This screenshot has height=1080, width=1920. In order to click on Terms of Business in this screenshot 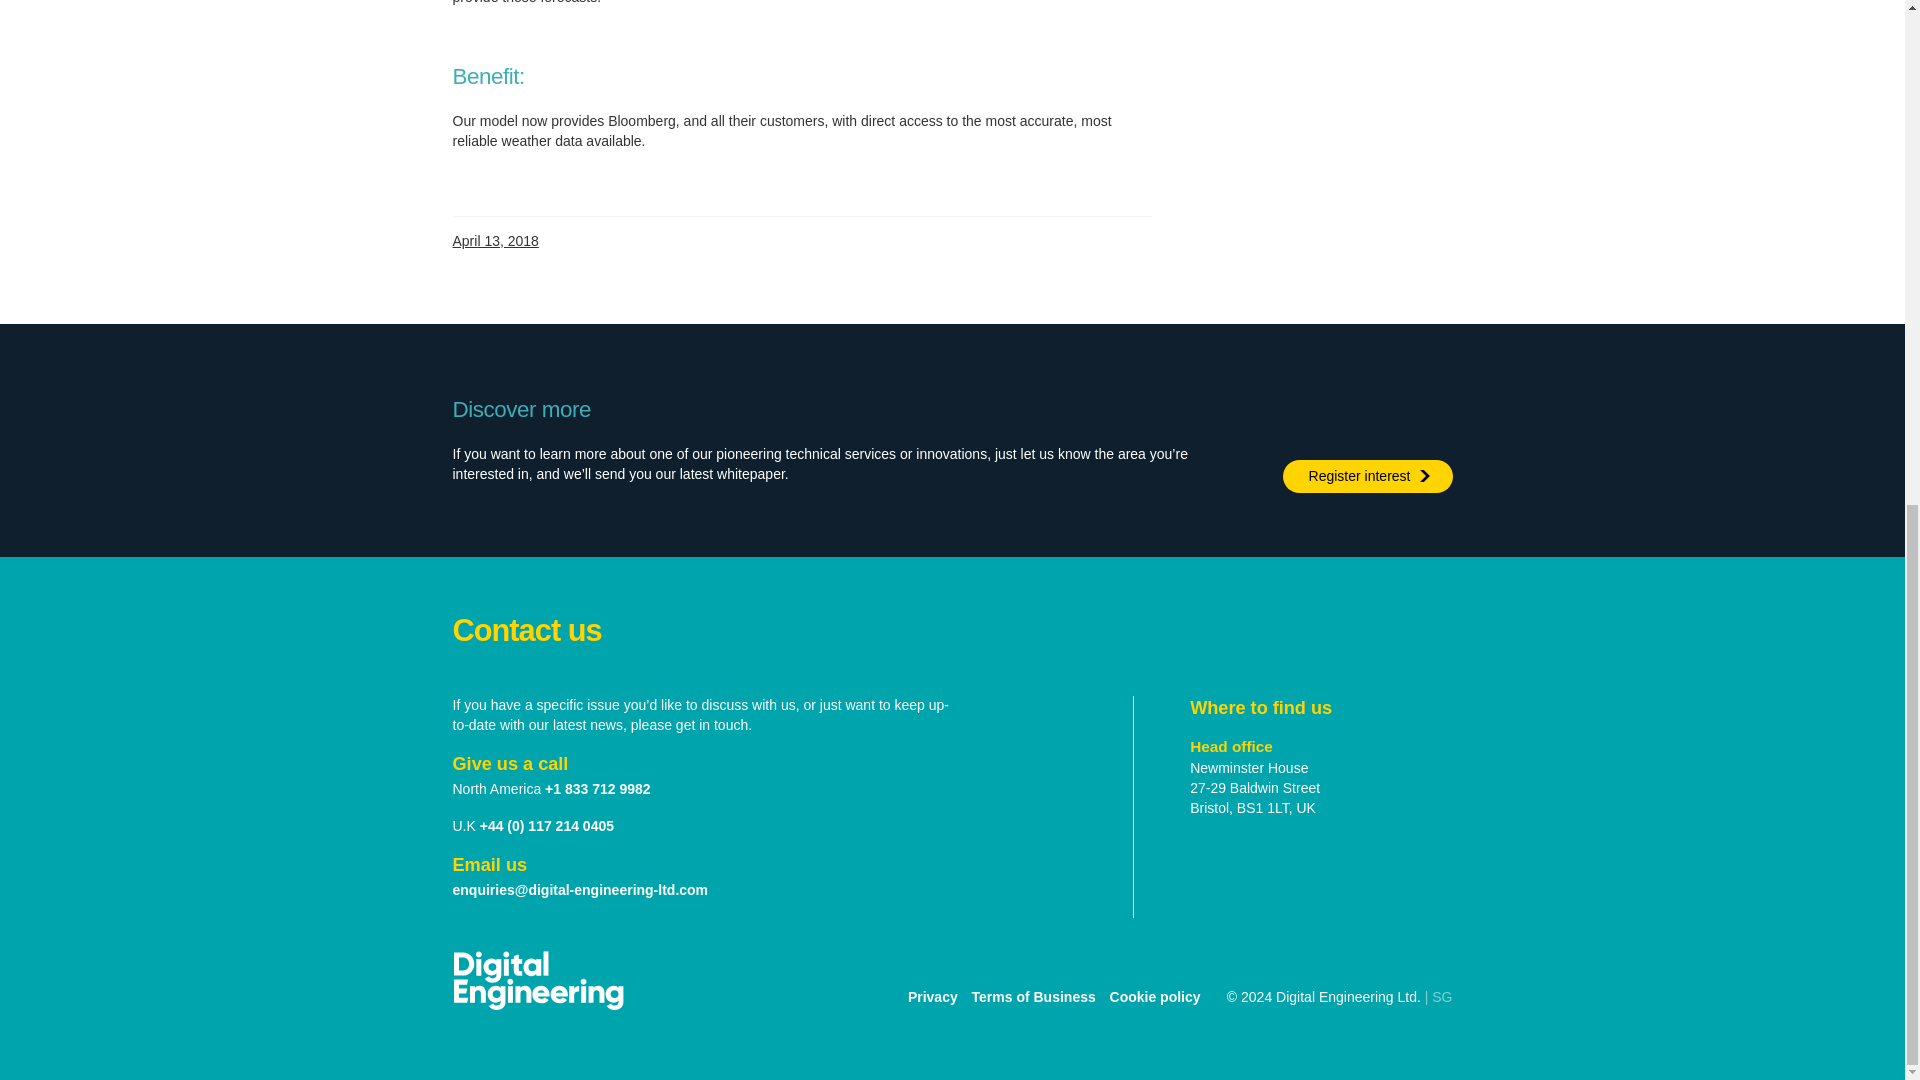, I will do `click(1034, 996)`.